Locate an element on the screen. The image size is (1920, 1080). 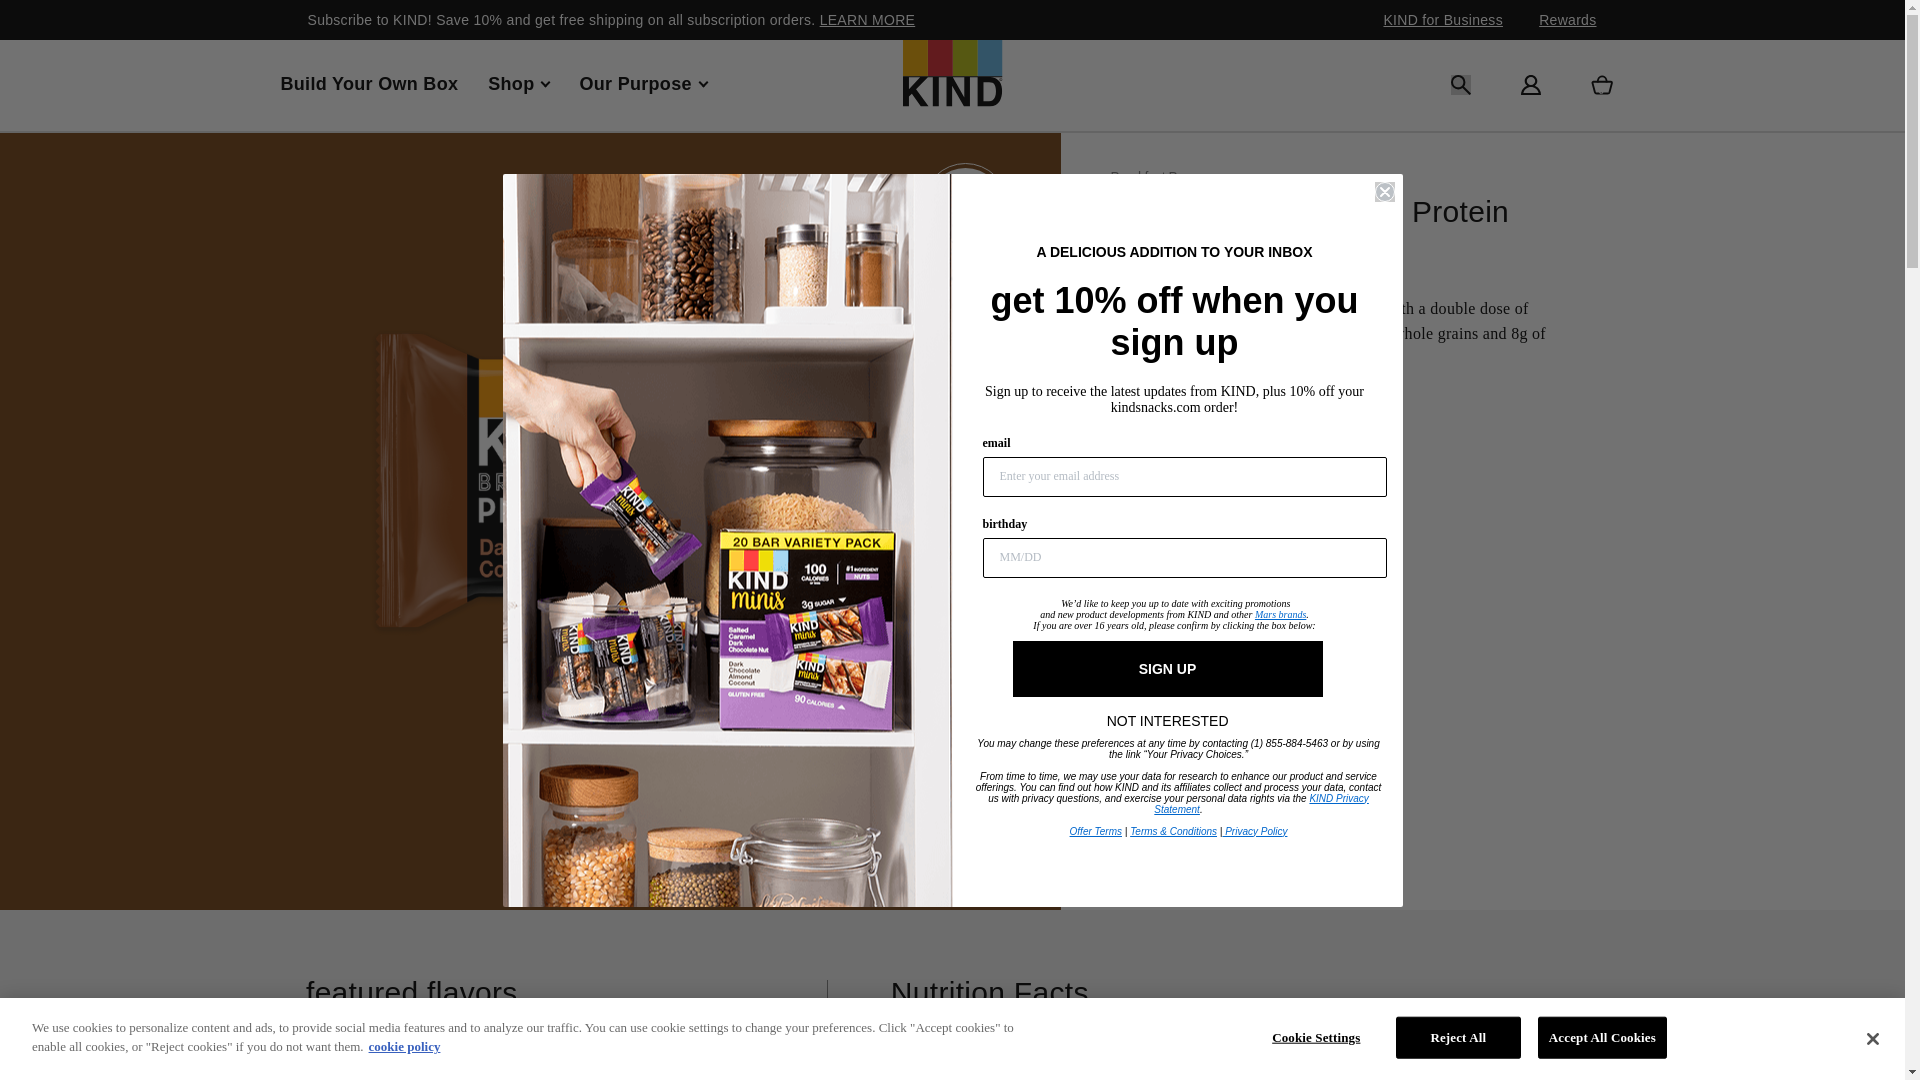
Build Your Own Box is located at coordinates (369, 85).